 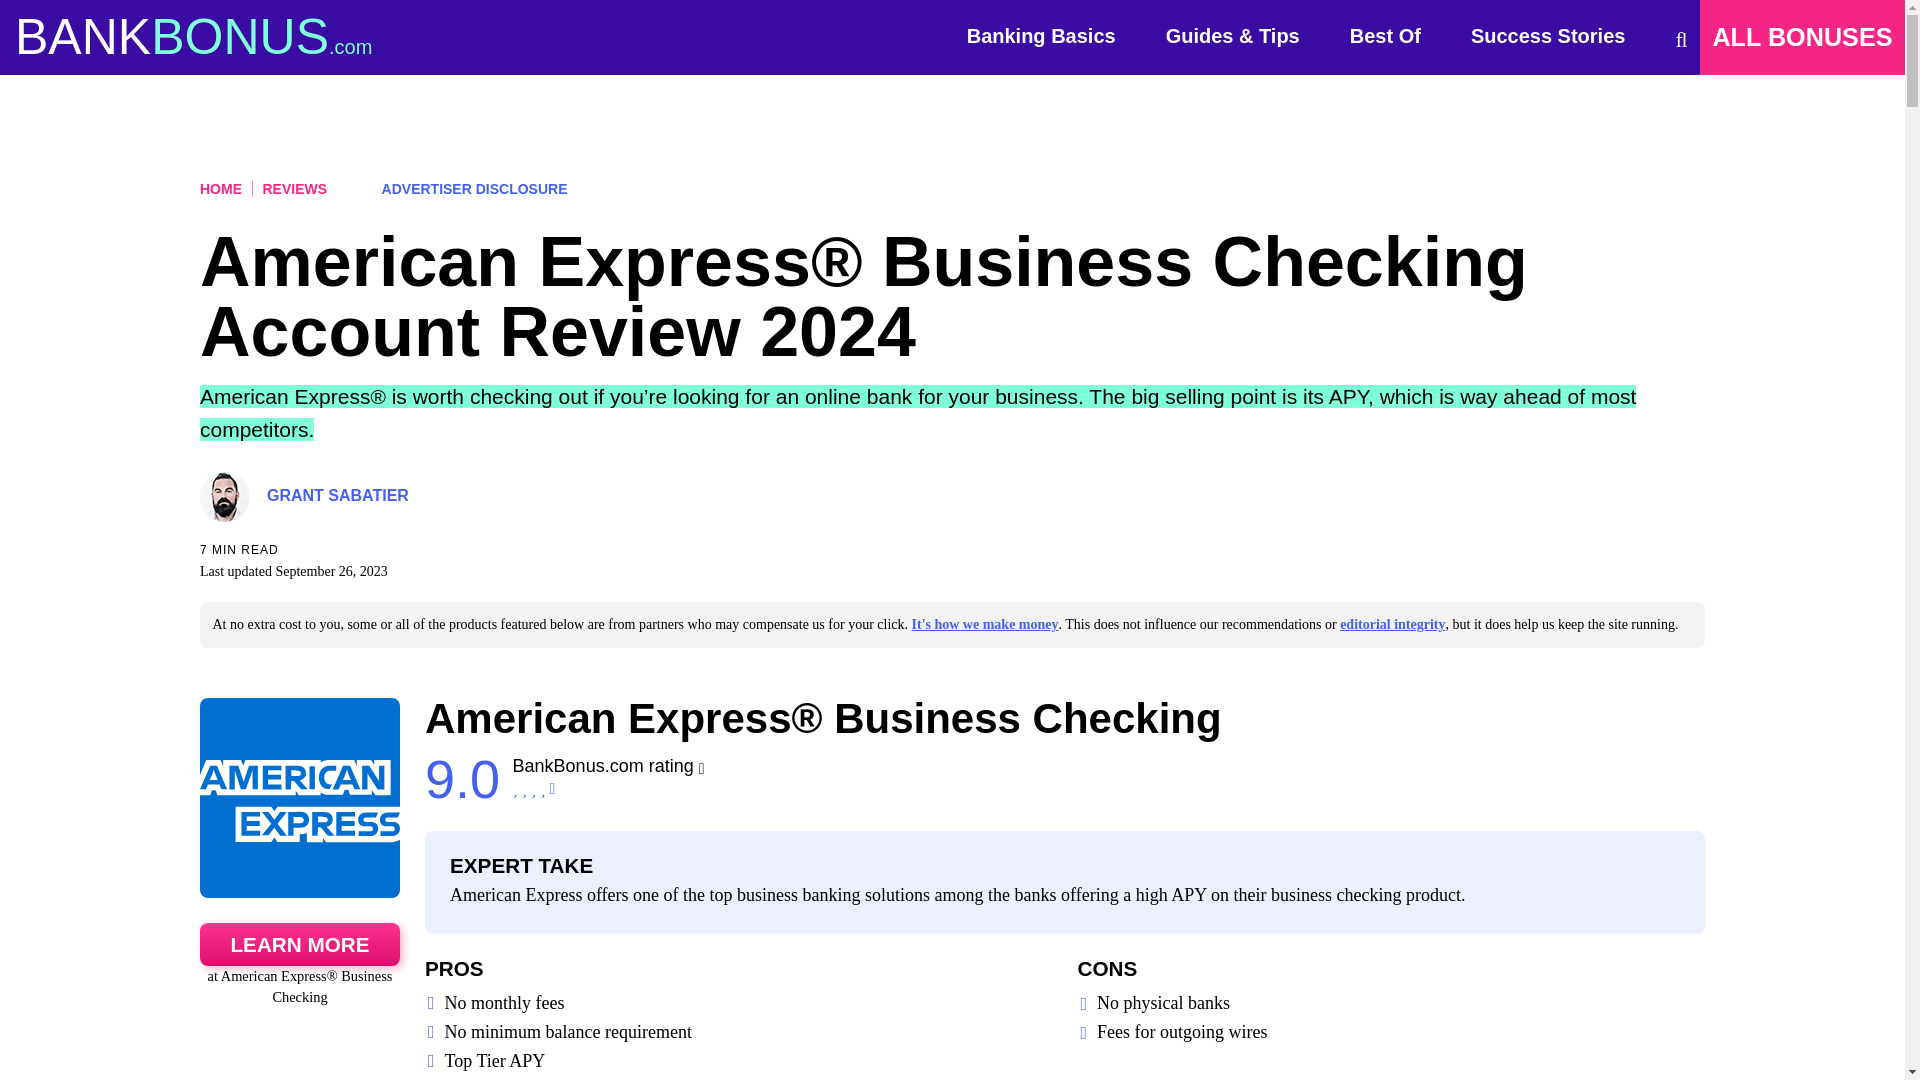 What do you see at coordinates (290, 188) in the screenshot?
I see `REVIEWS` at bounding box center [290, 188].